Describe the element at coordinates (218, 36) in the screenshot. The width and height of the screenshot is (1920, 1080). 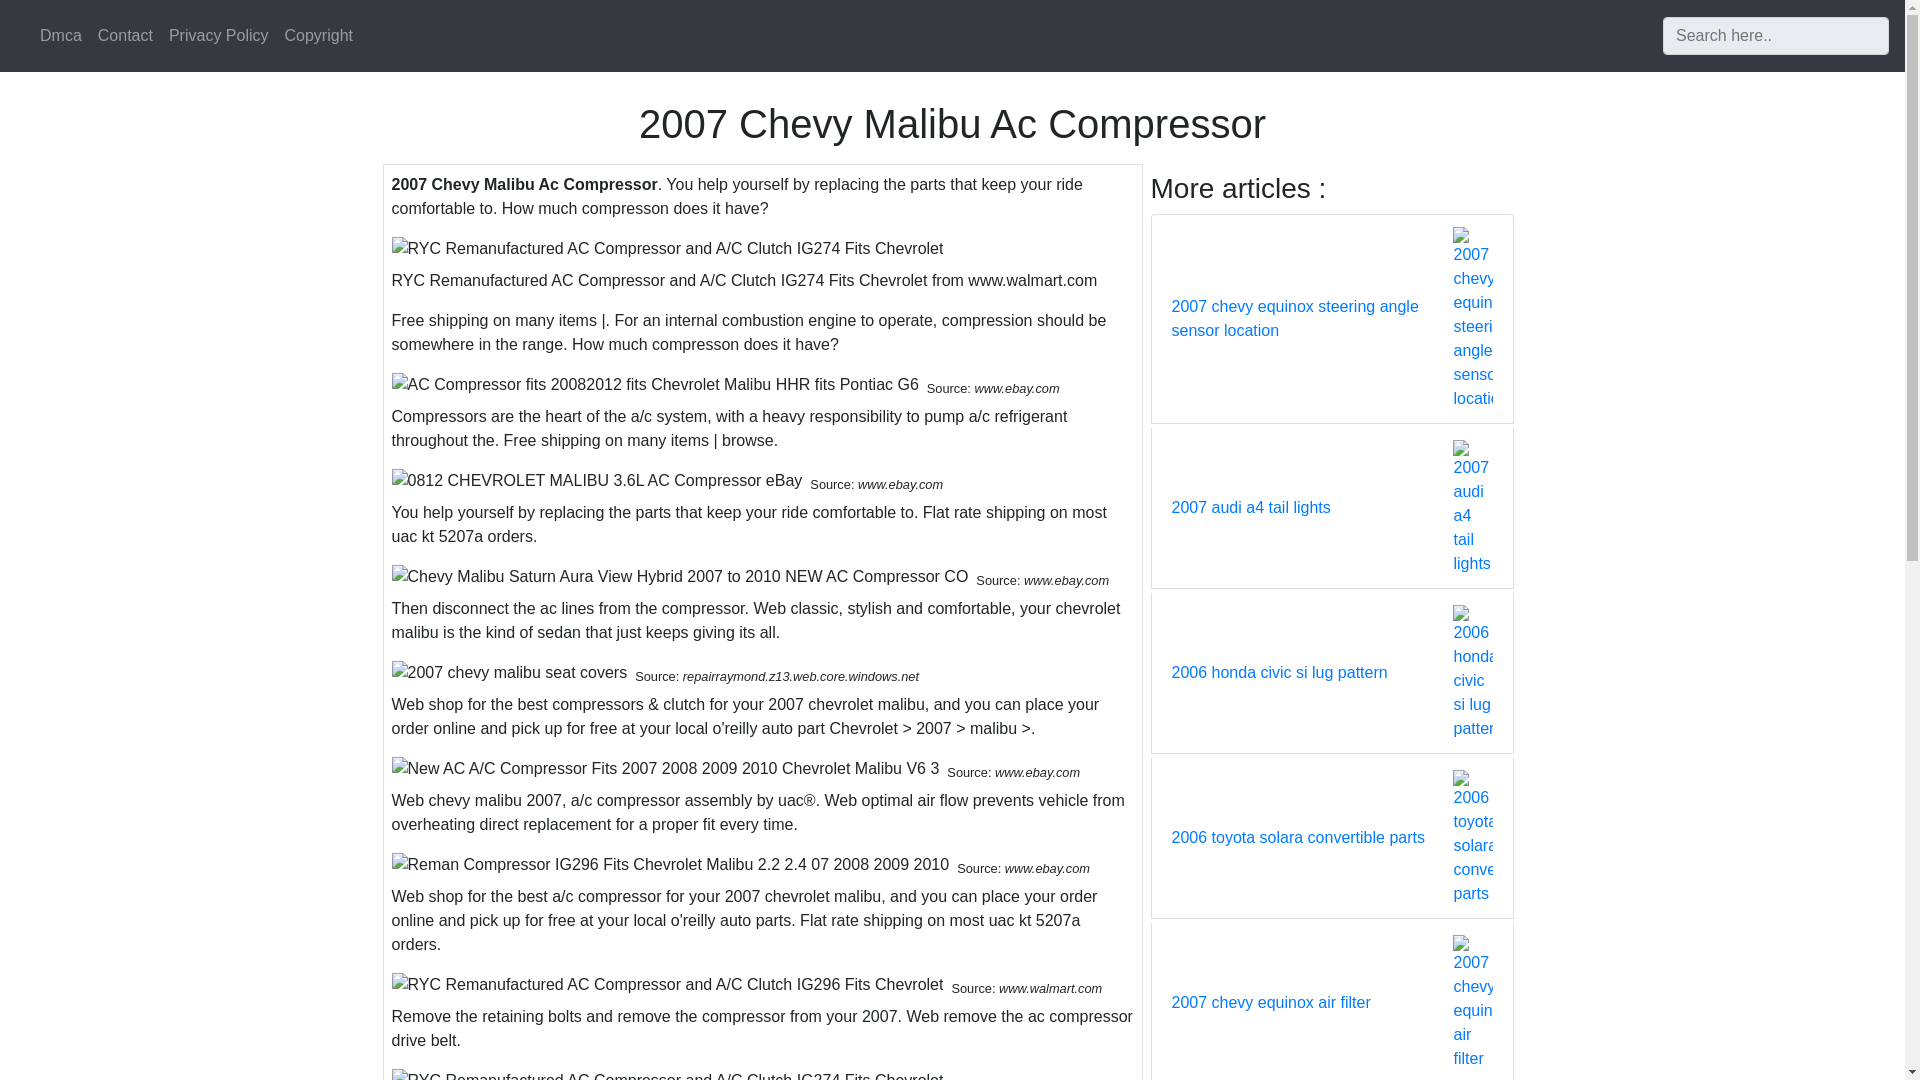
I see `Privacy Policy` at that location.